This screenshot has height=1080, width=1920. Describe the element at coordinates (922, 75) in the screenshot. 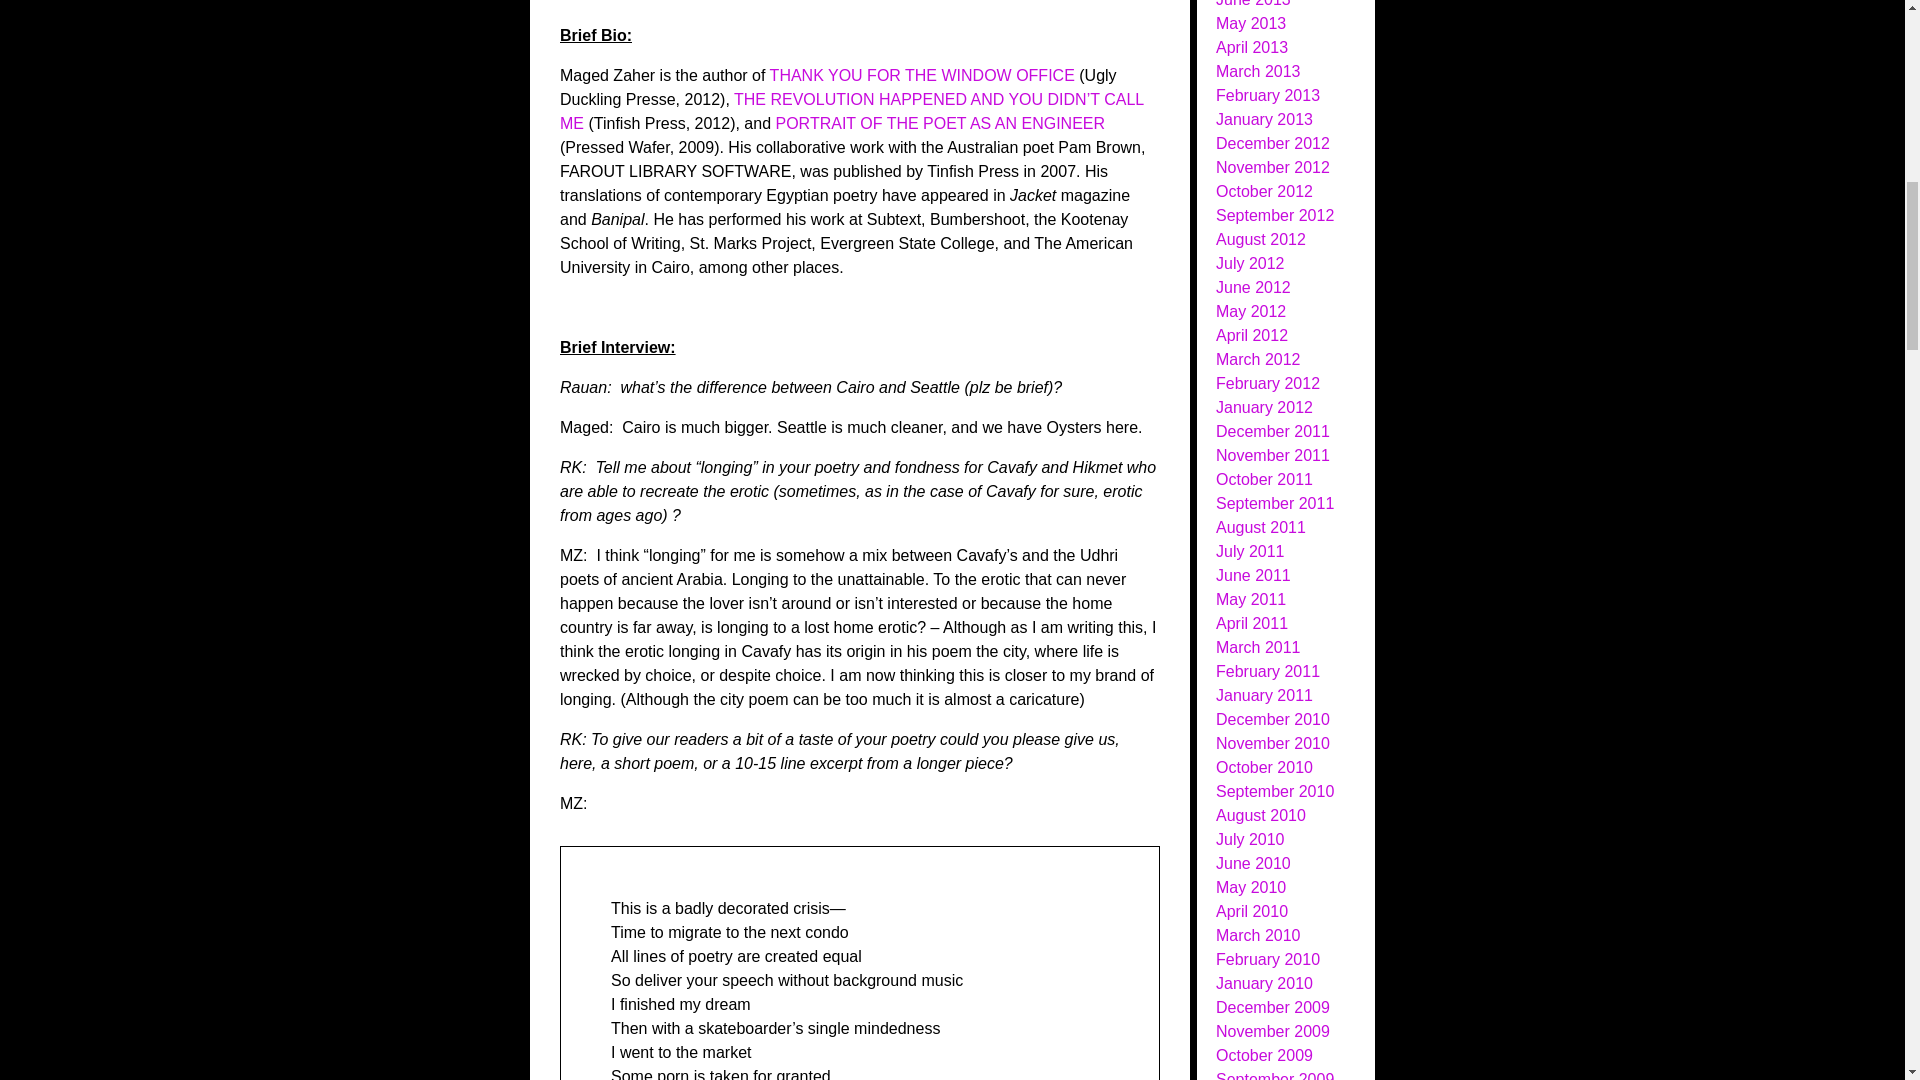

I see `THANK YOU FOR THE WINDOW OFFICE` at that location.